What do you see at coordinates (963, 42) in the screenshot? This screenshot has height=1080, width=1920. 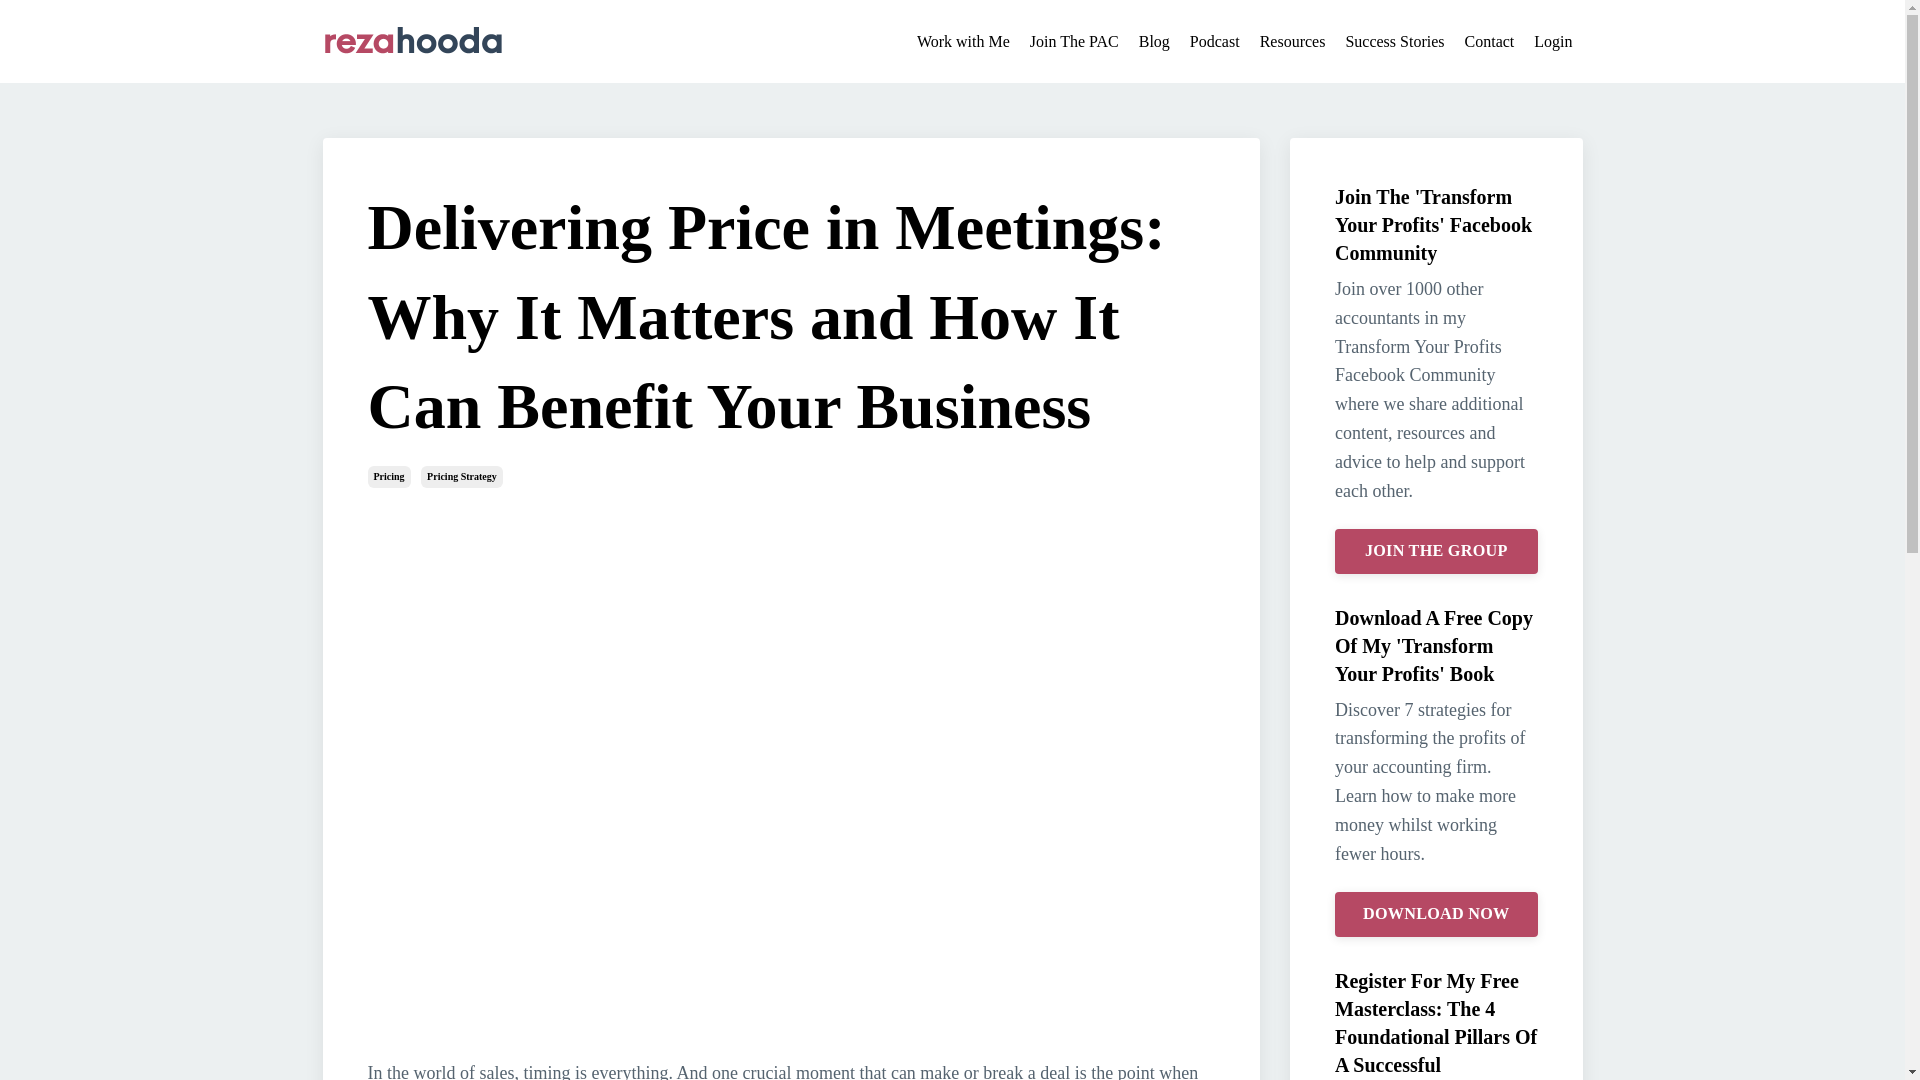 I see `Work with Me` at bounding box center [963, 42].